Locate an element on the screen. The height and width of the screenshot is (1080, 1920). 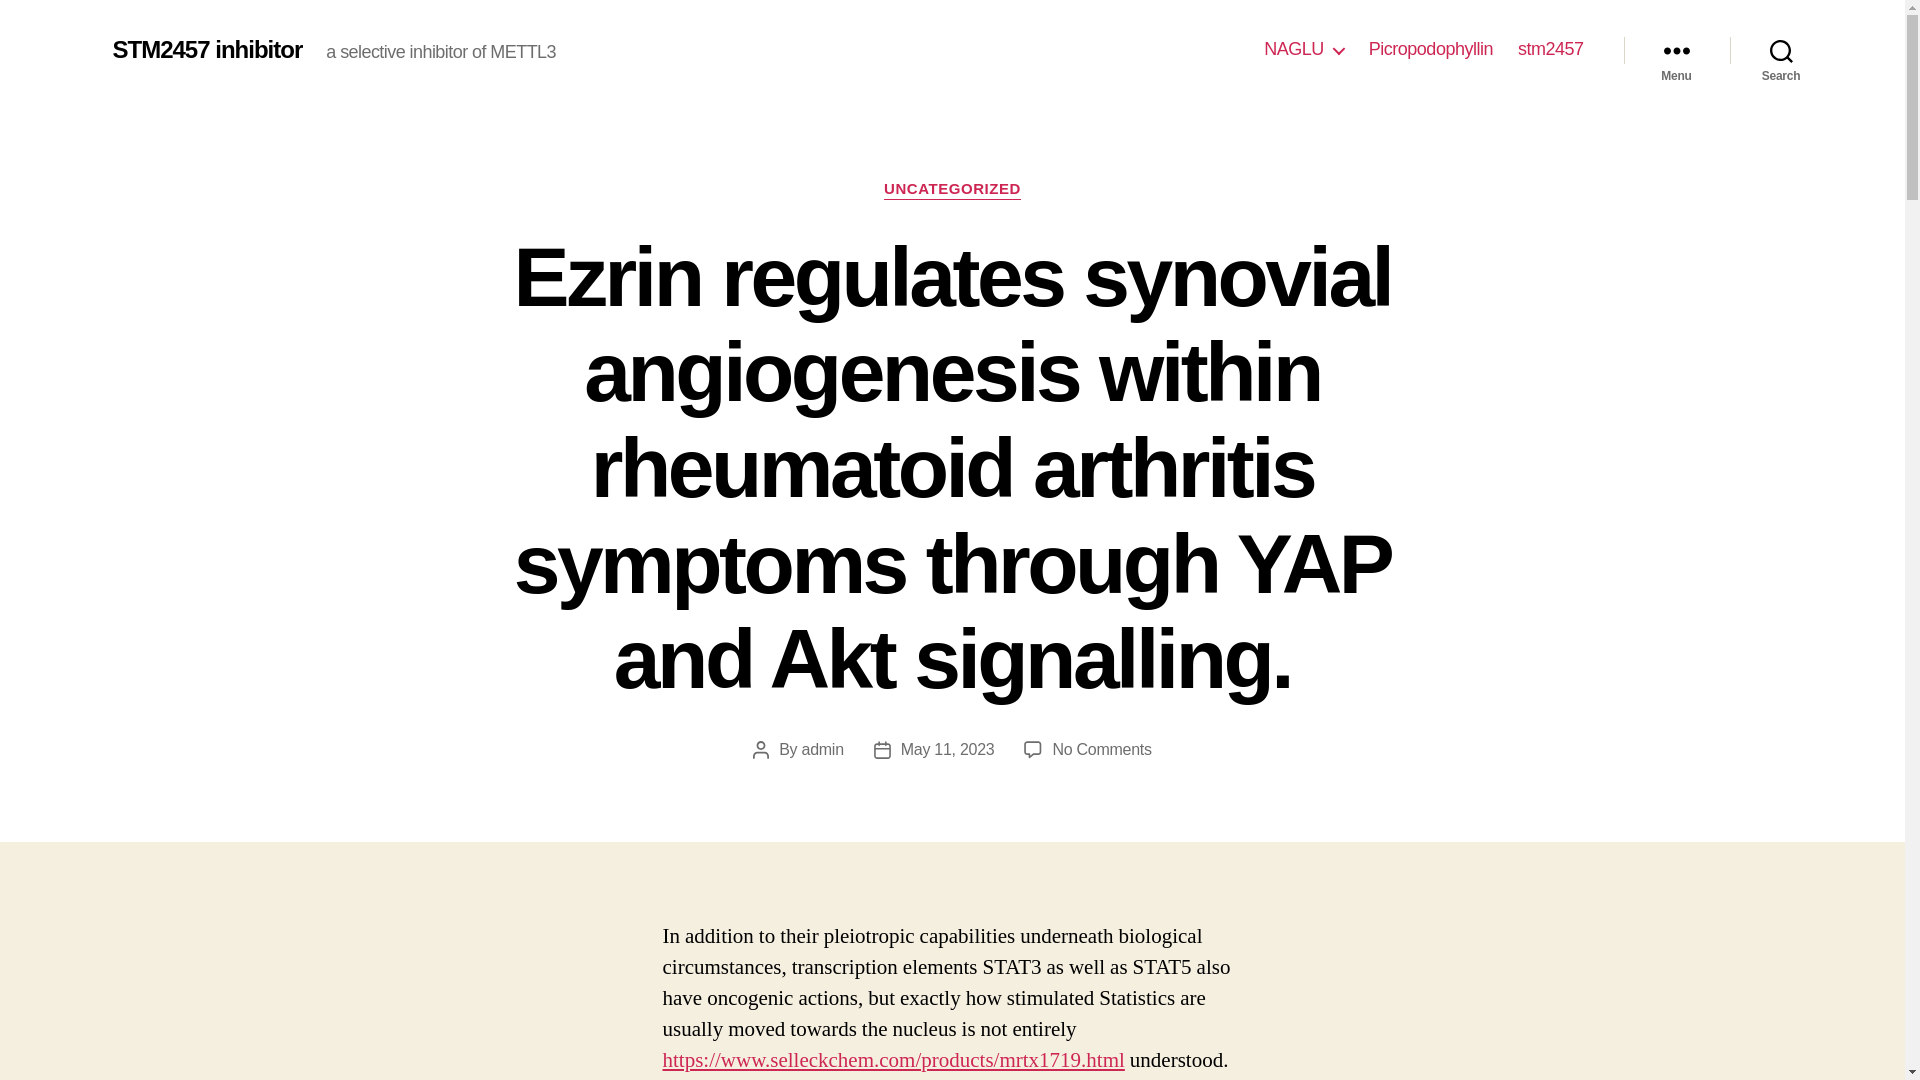
stm2457 is located at coordinates (1551, 49).